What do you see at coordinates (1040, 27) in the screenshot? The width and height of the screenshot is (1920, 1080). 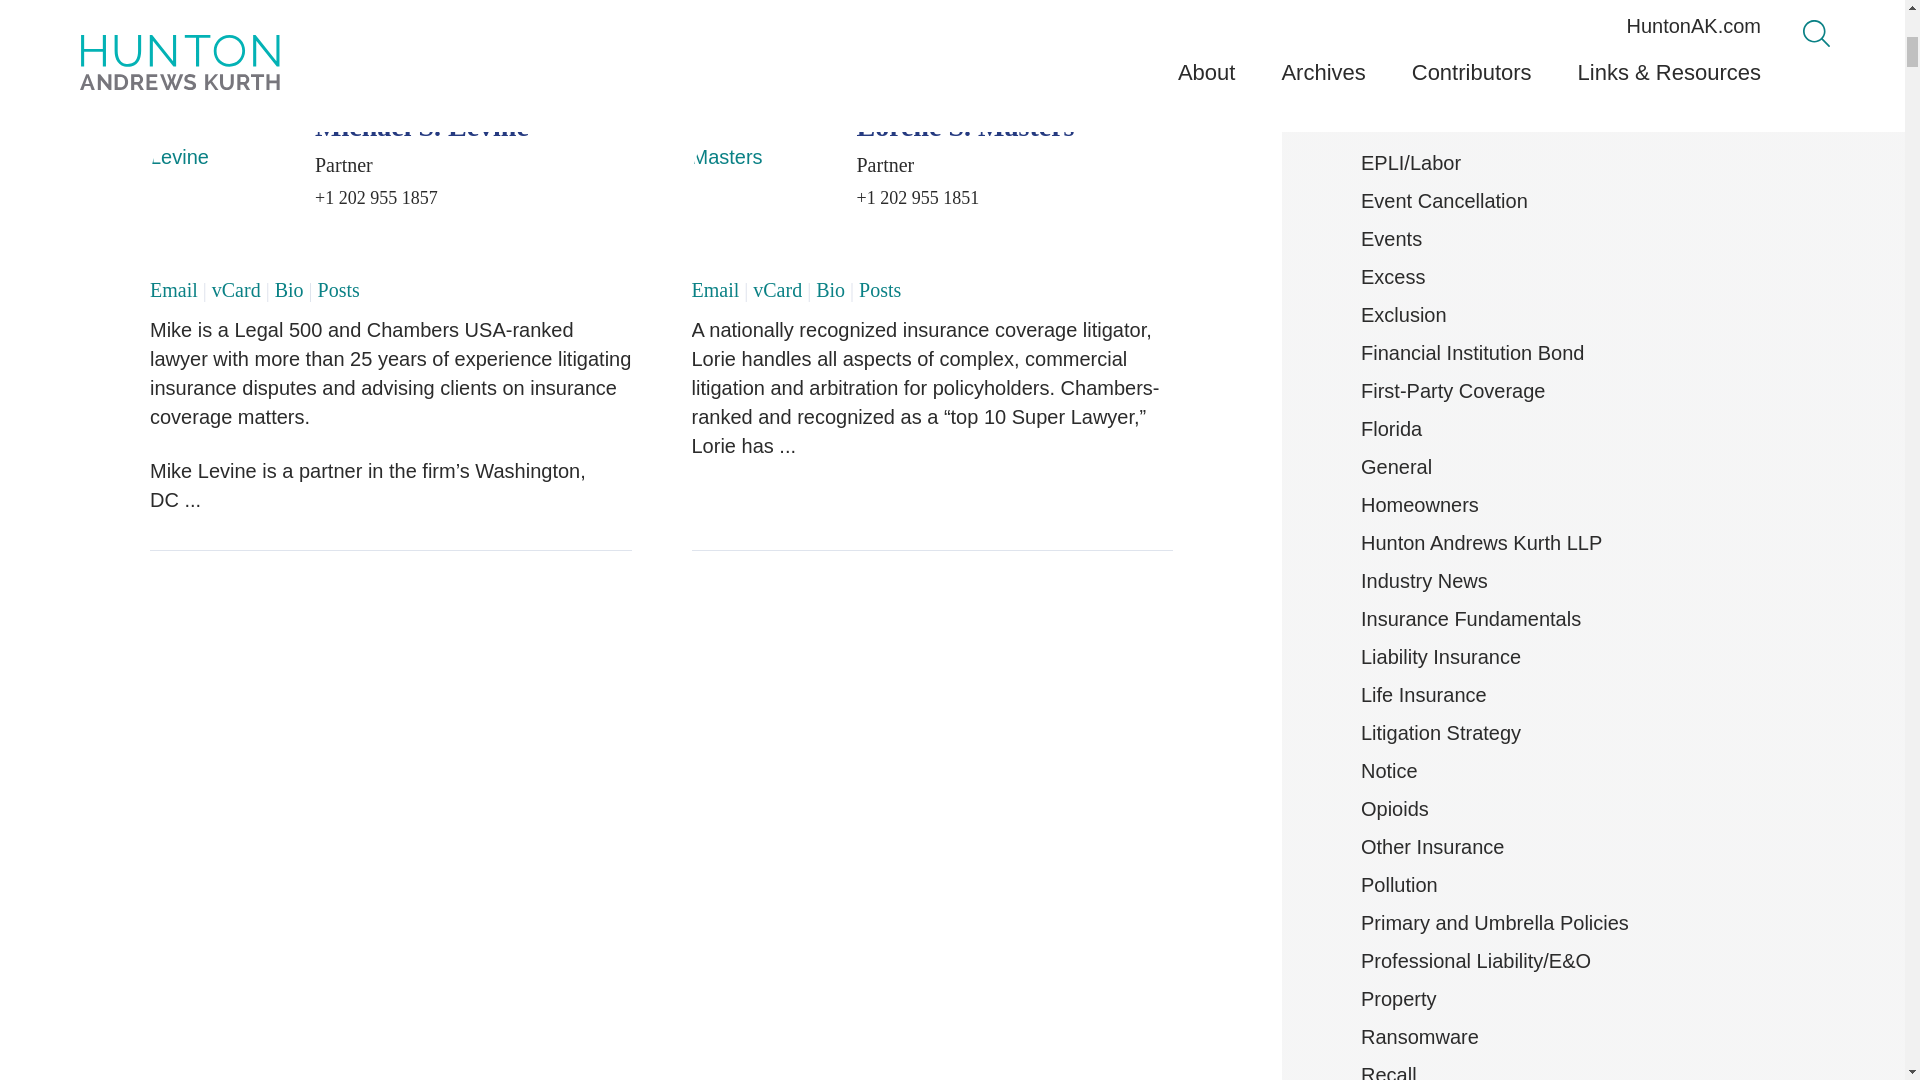 I see `Print` at bounding box center [1040, 27].